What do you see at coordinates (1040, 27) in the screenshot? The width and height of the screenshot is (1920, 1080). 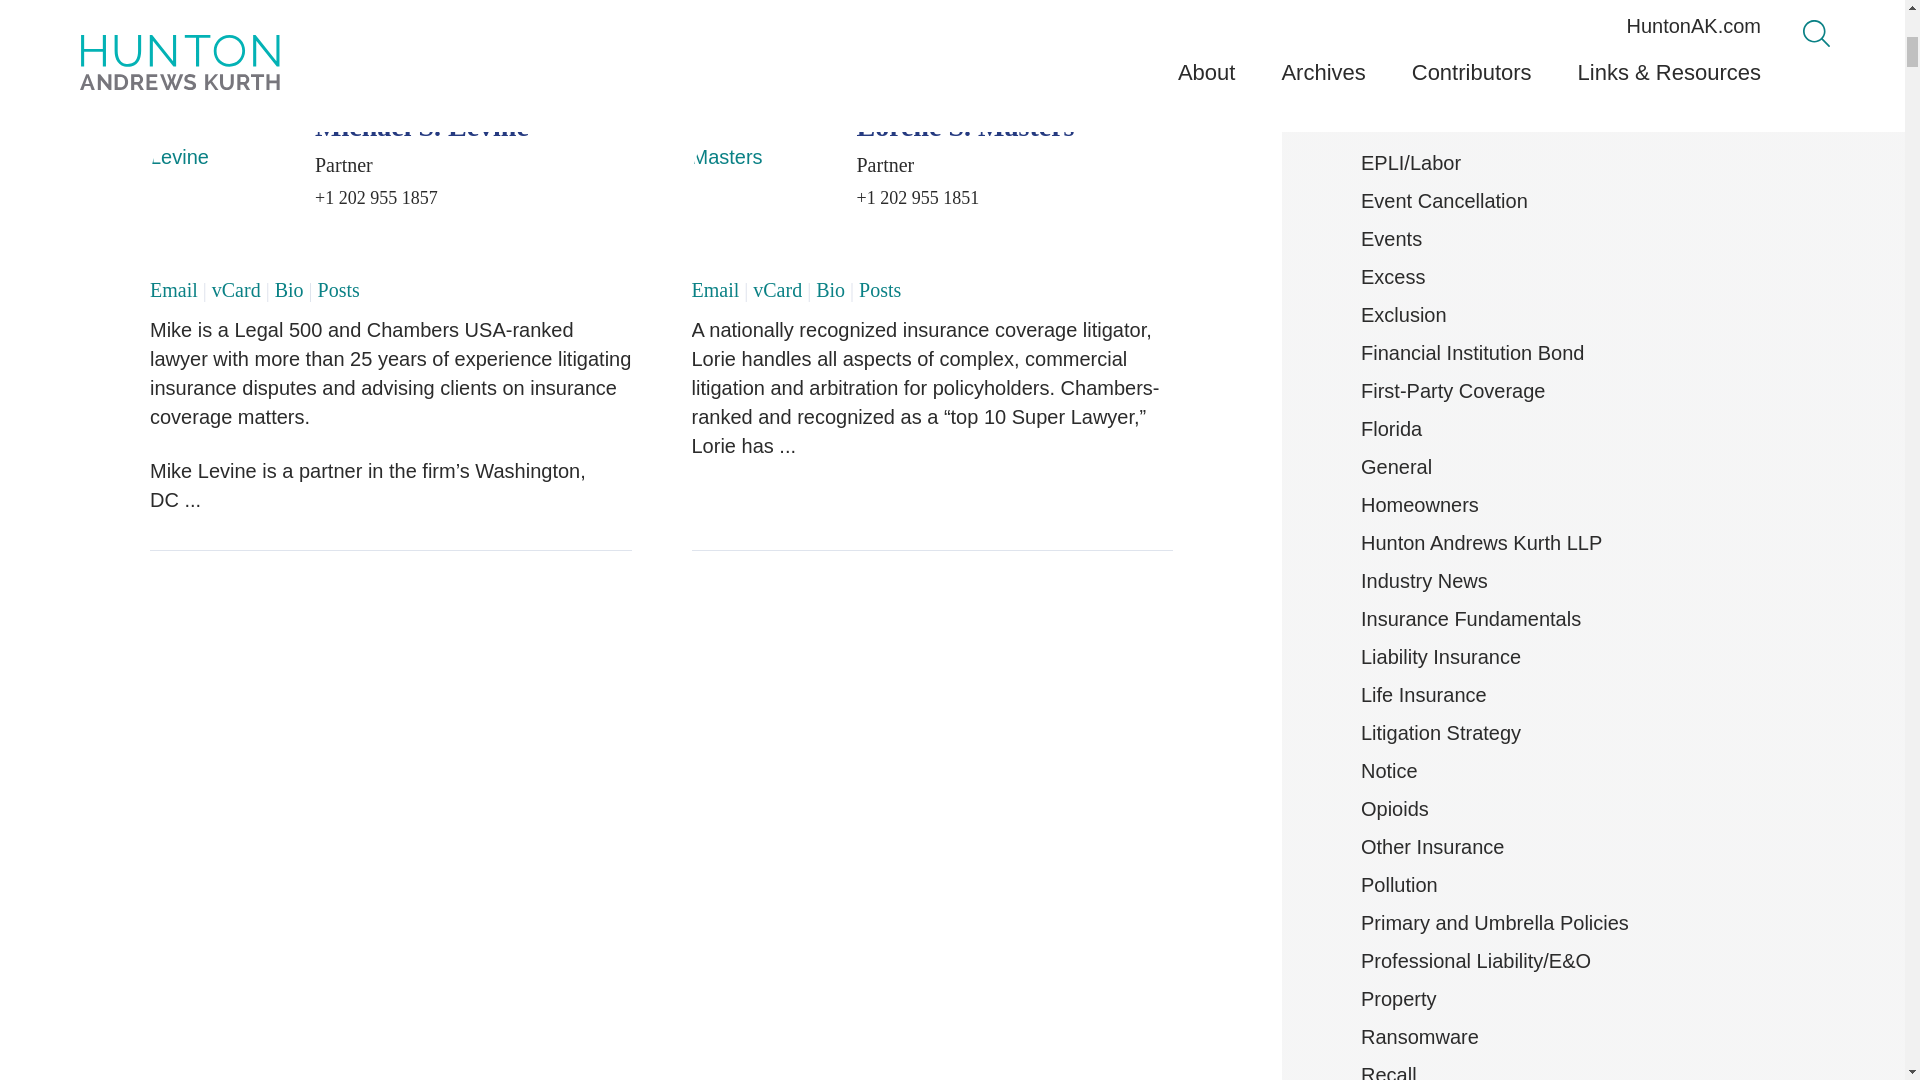 I see `Print` at bounding box center [1040, 27].